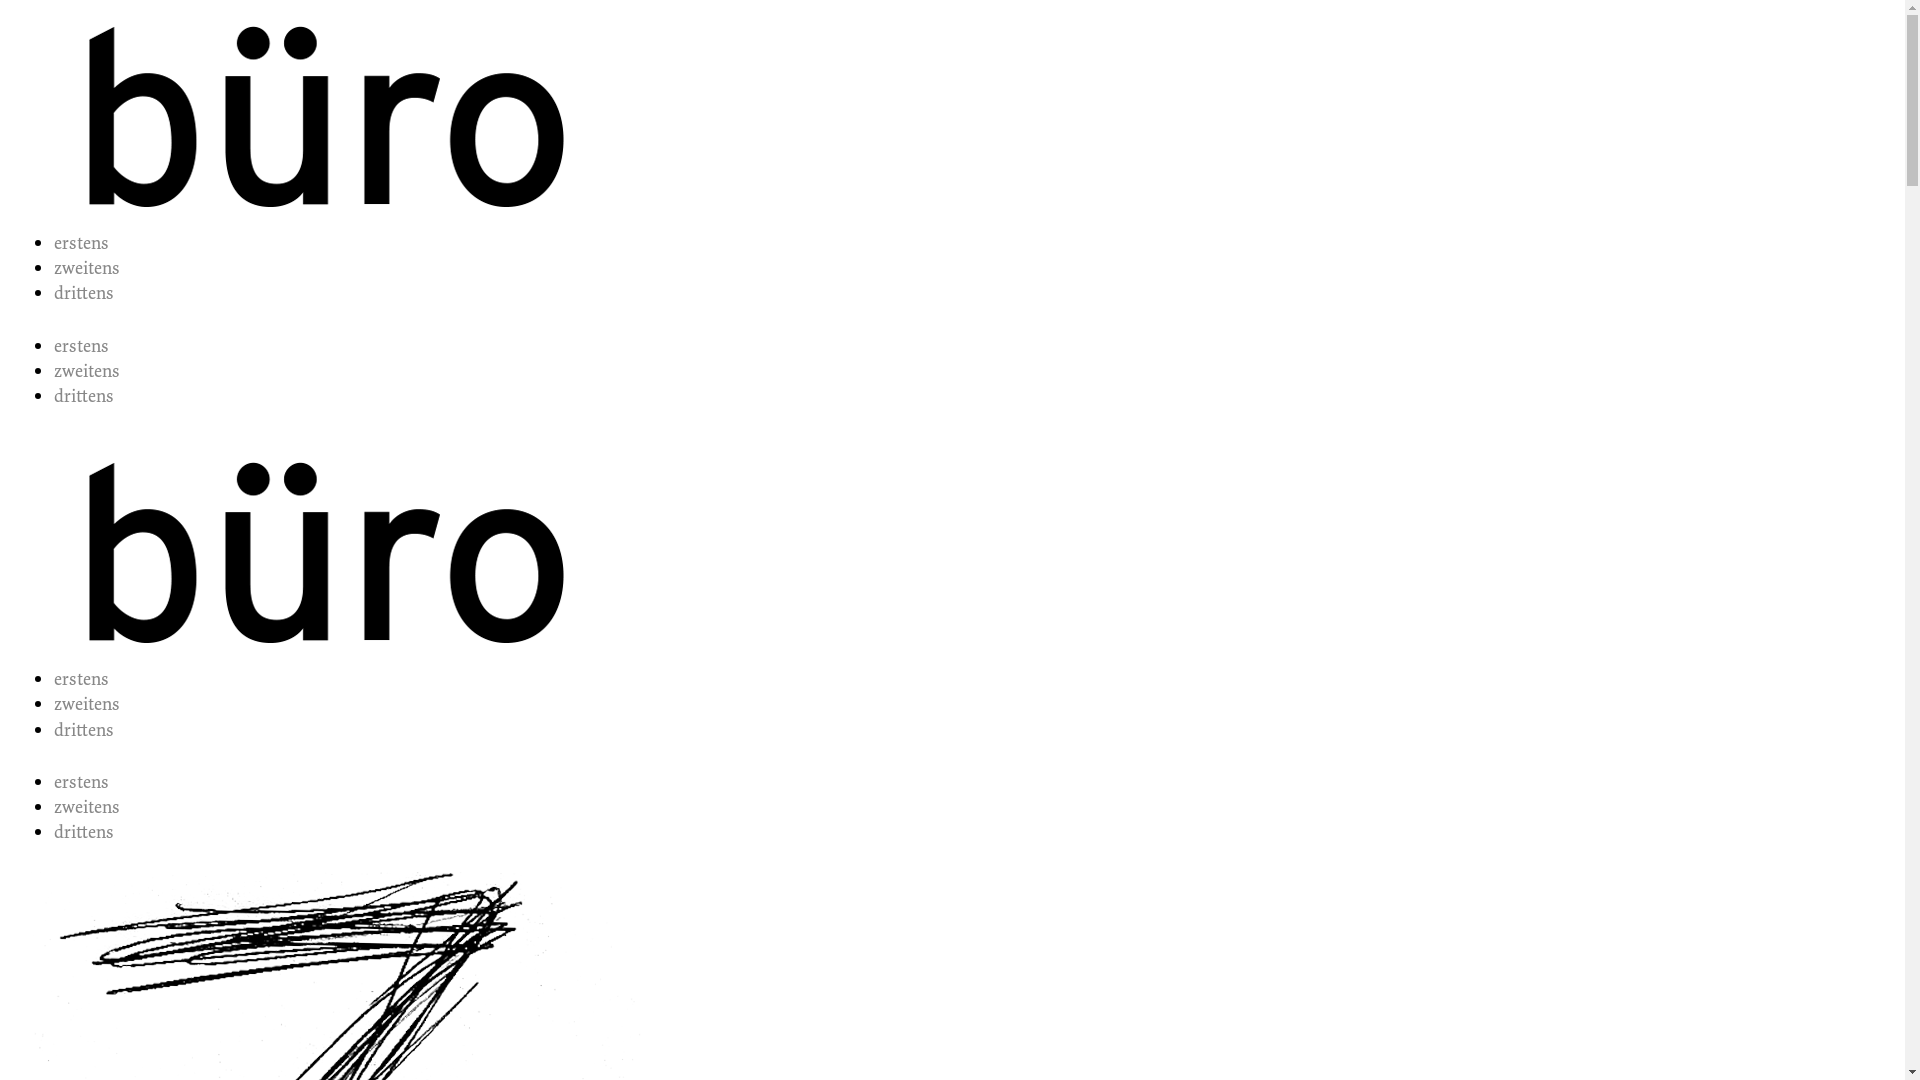  Describe the element at coordinates (82, 346) in the screenshot. I see `erstens` at that location.